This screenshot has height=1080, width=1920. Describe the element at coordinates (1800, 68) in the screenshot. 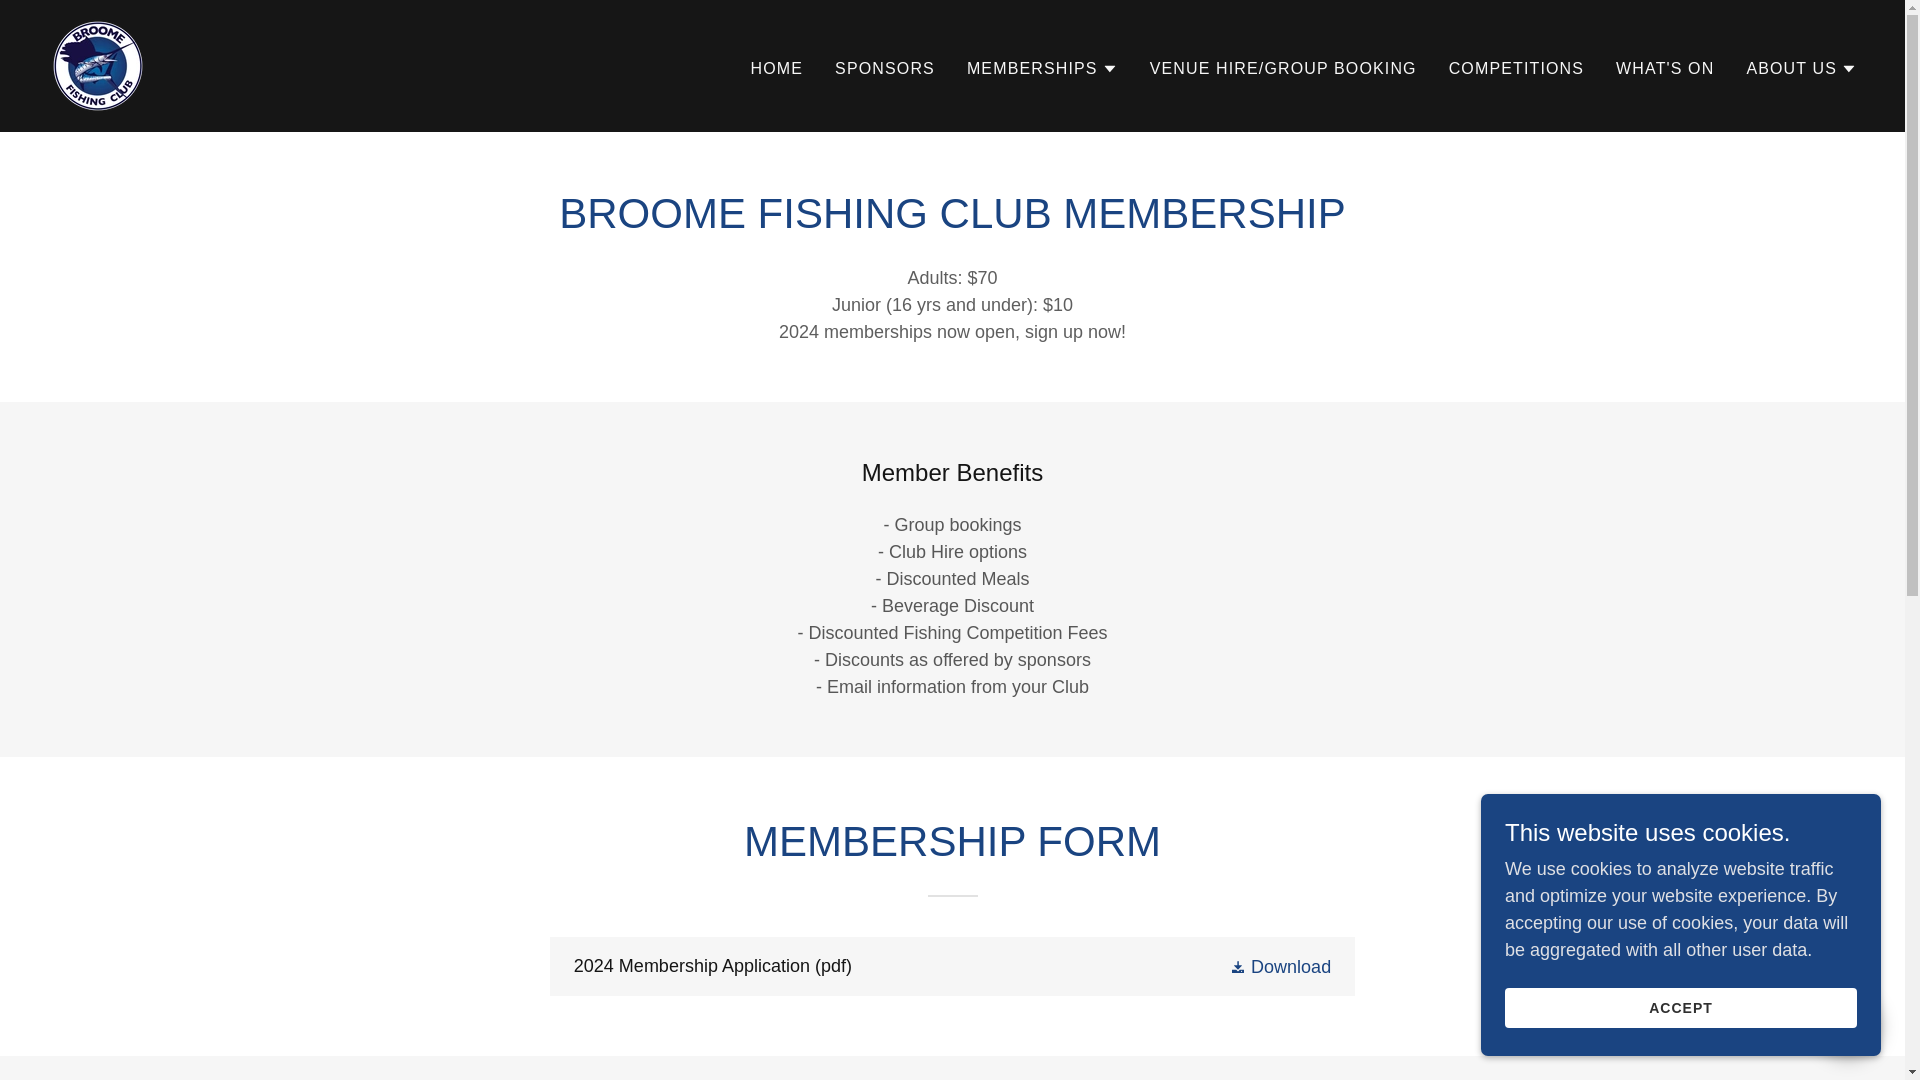

I see `ABOUT US` at that location.